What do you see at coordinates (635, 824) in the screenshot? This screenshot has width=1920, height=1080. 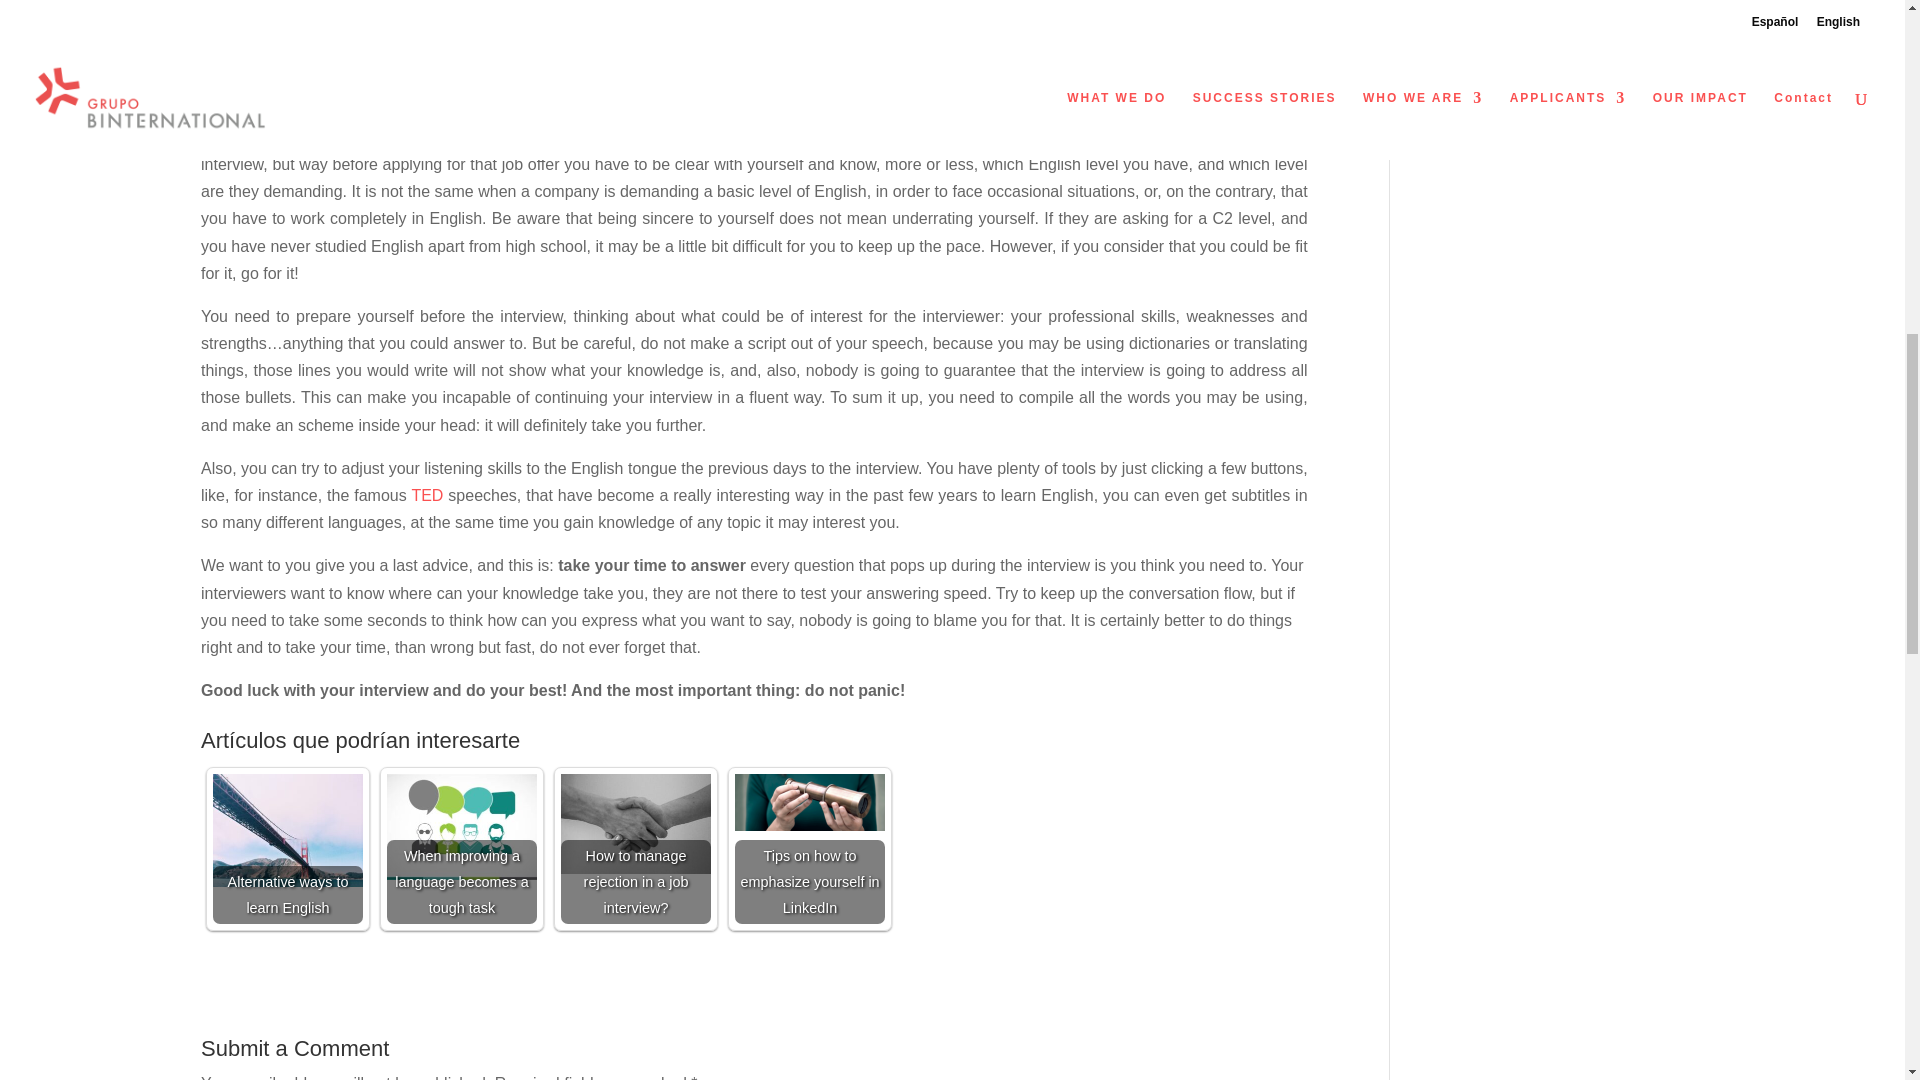 I see `How to manage rejection in a job interview?` at bounding box center [635, 824].